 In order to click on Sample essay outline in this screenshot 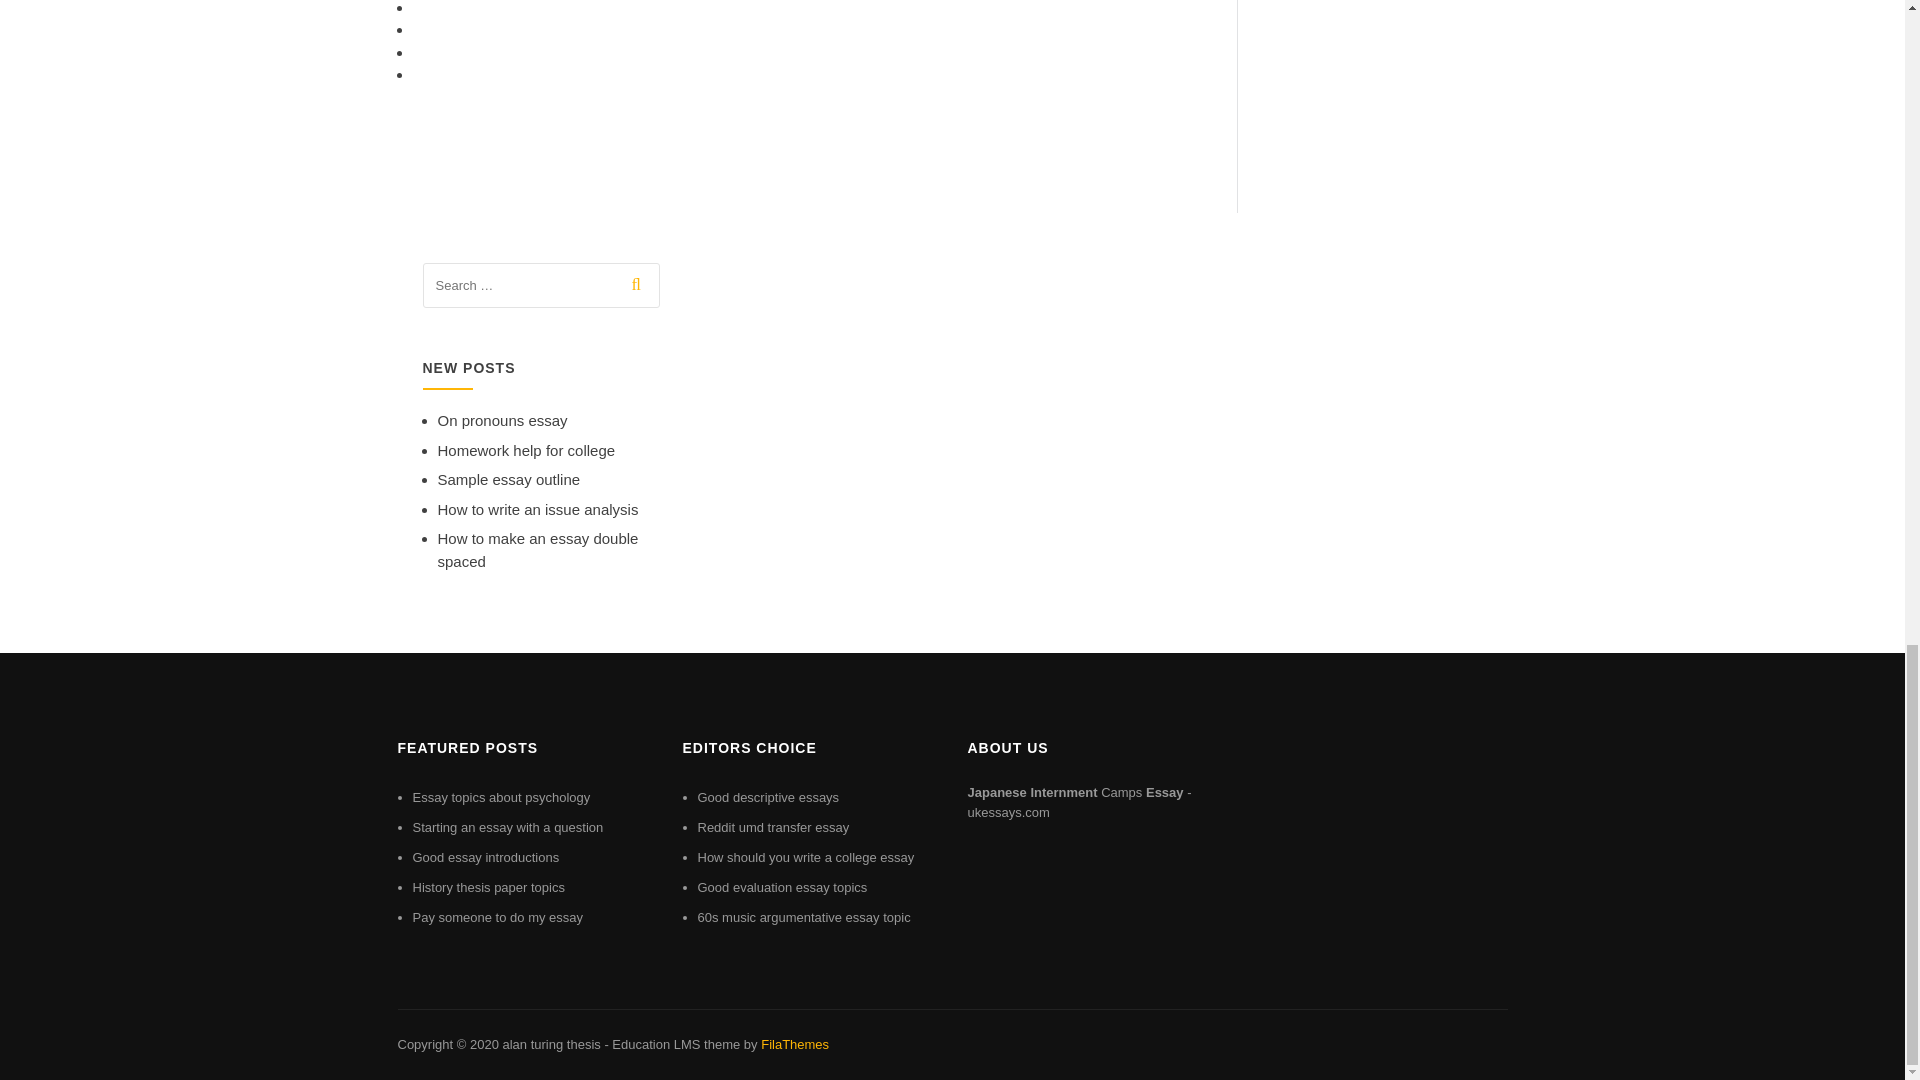, I will do `click(509, 479)`.